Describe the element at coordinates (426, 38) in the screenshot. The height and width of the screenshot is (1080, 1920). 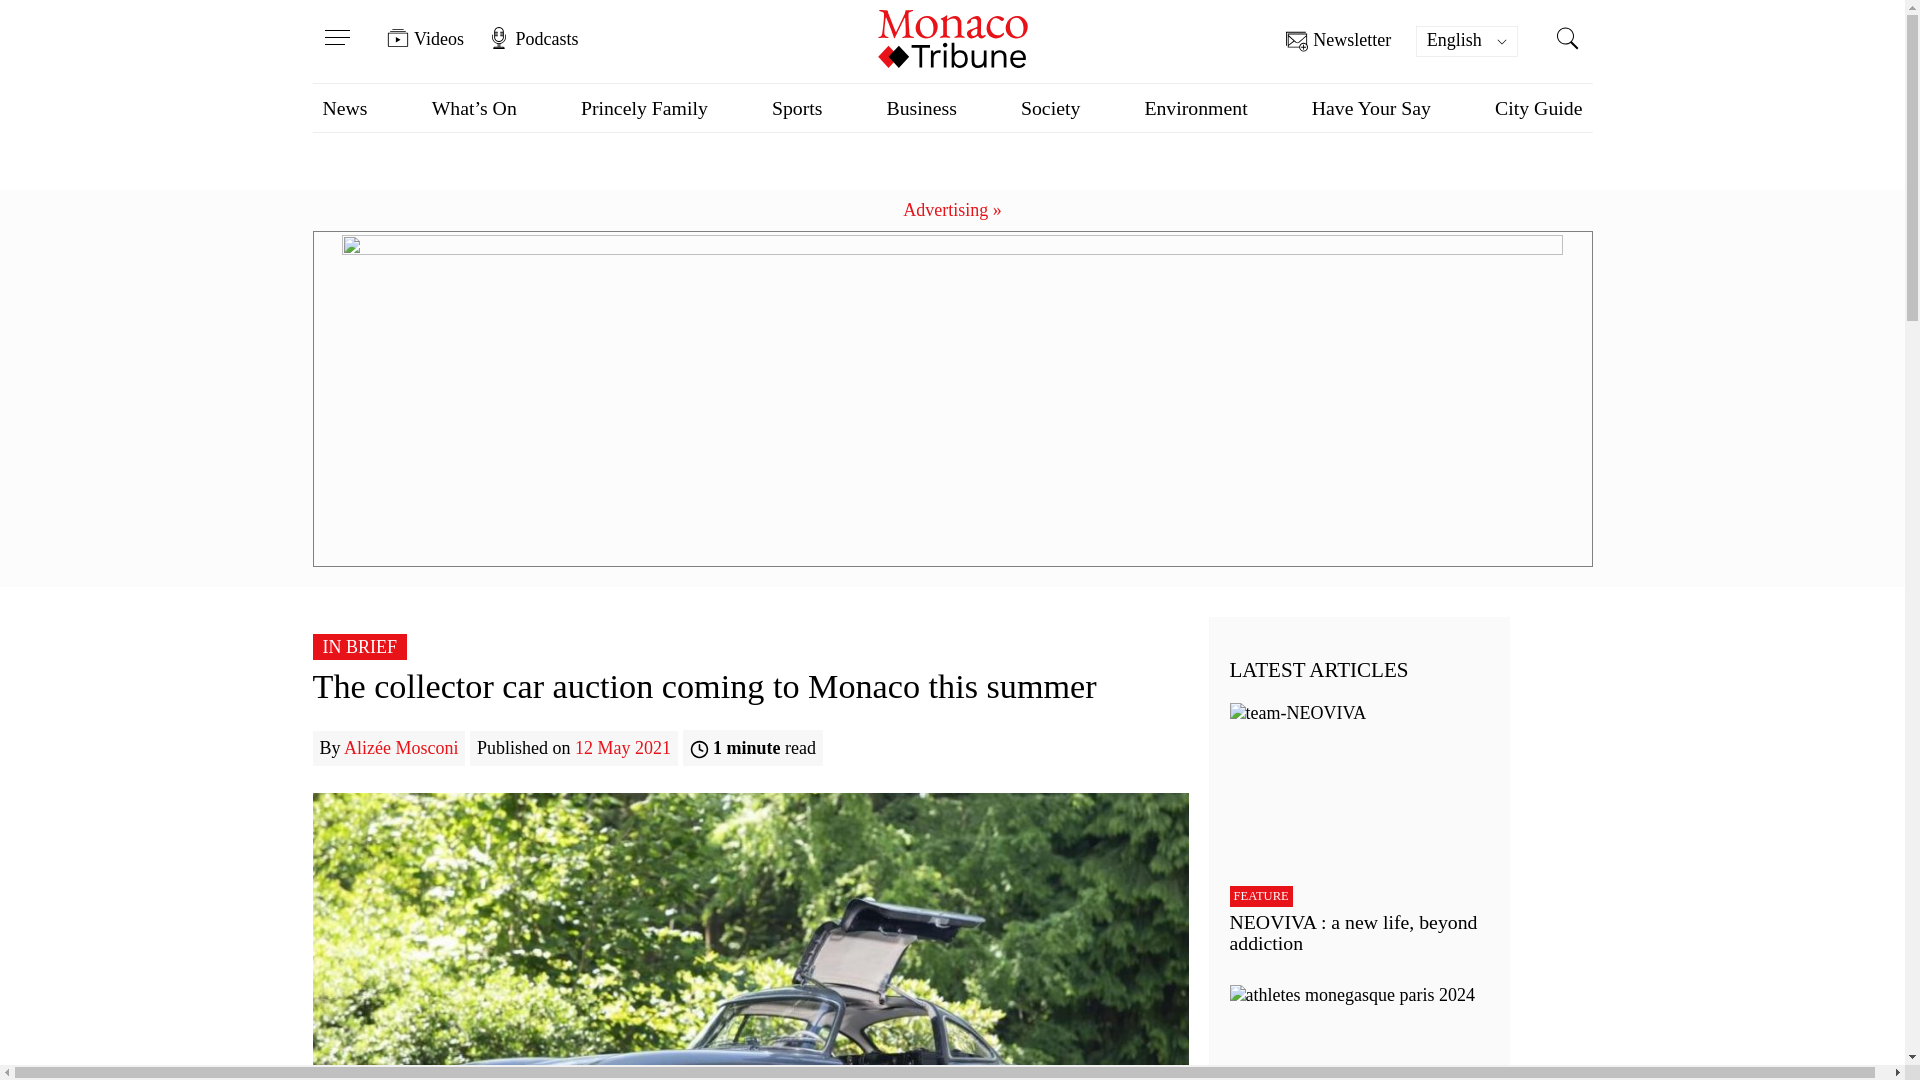
I see `Videos` at that location.